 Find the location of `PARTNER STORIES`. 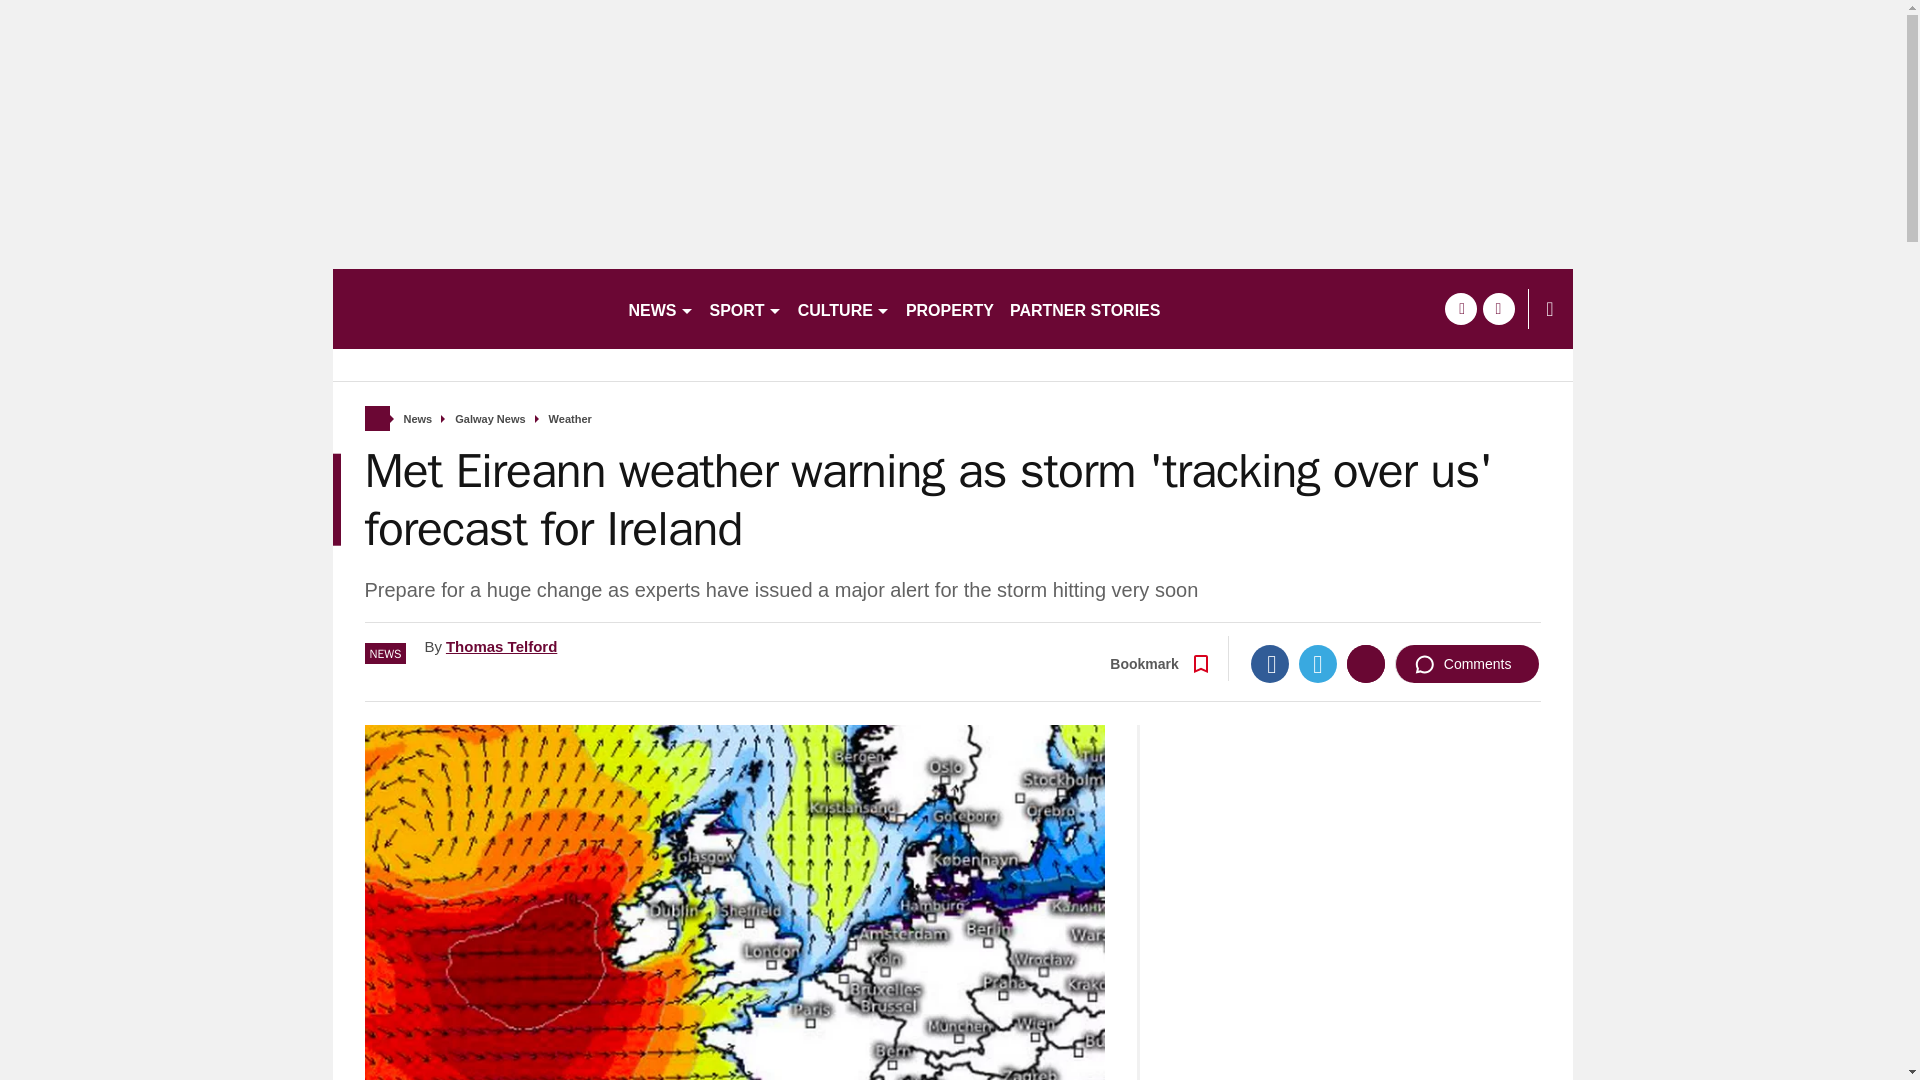

PARTNER STORIES is located at coordinates (1086, 308).